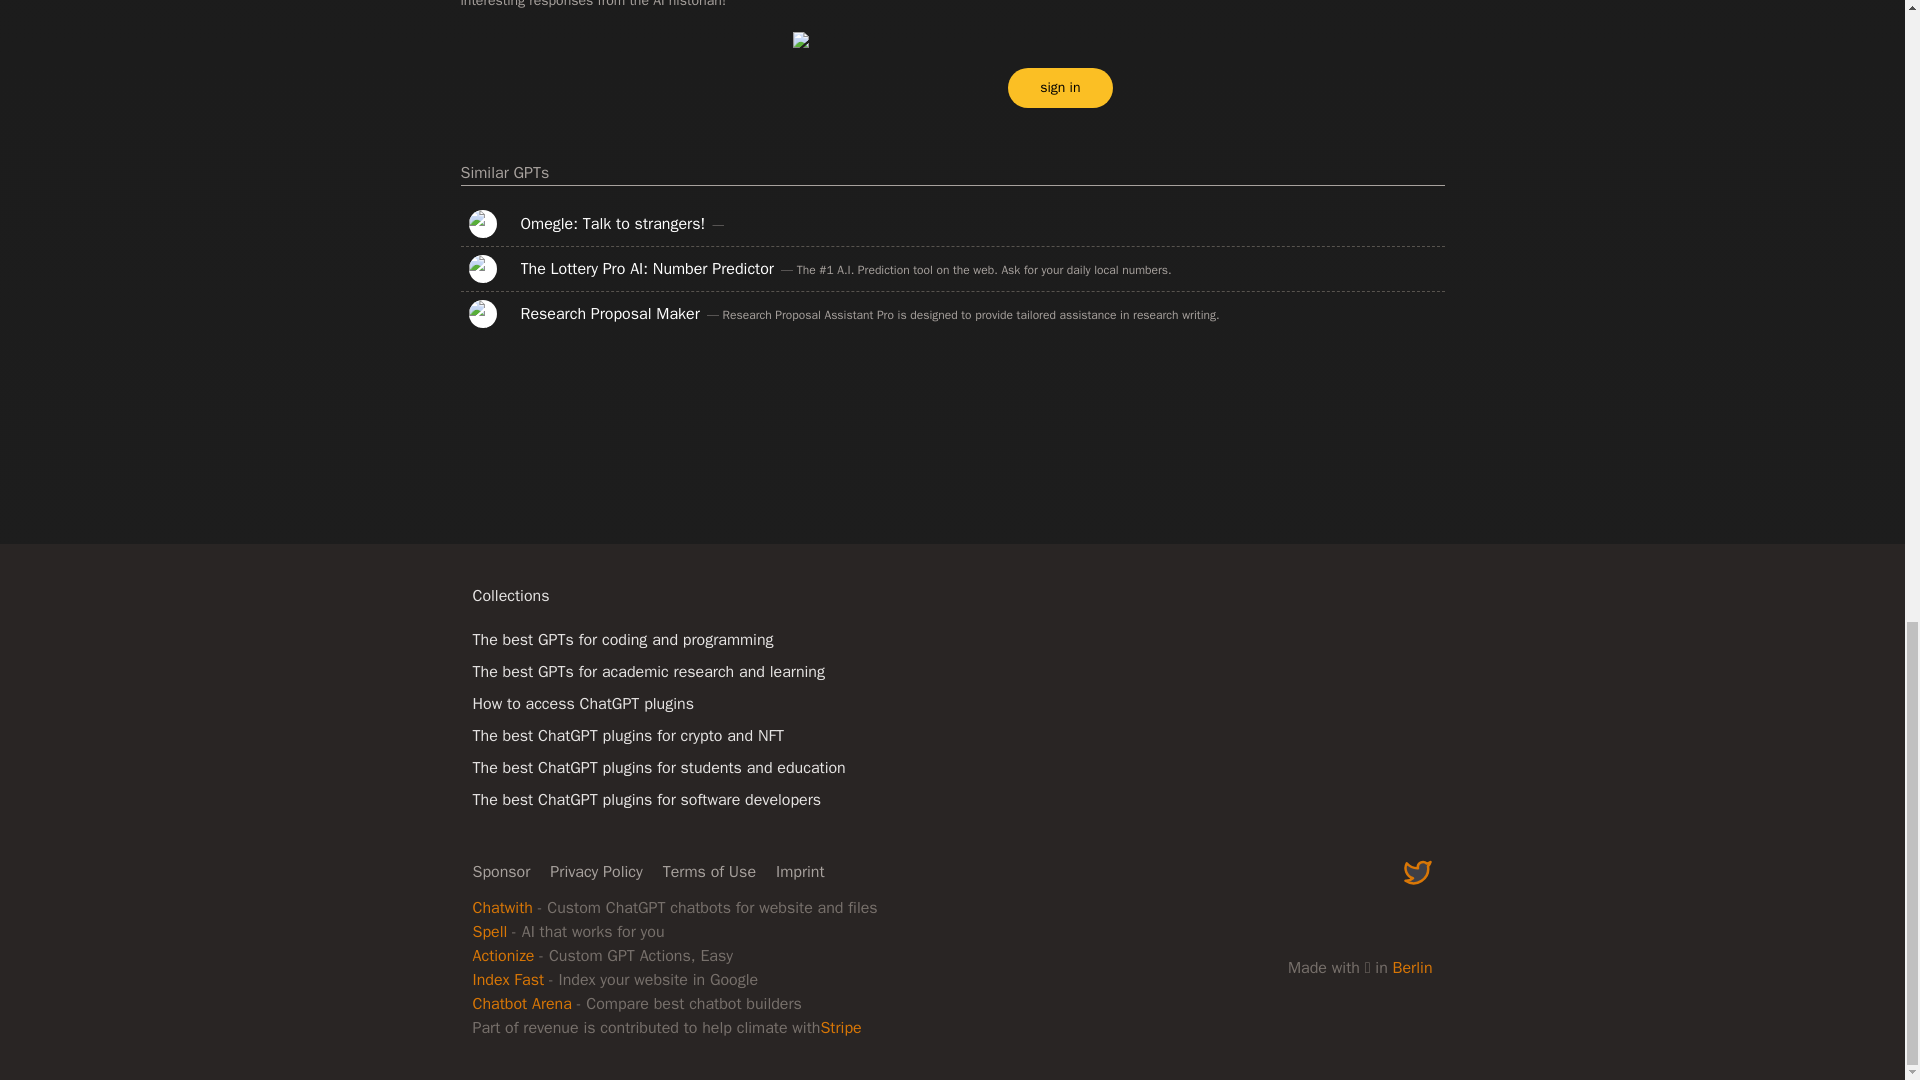  What do you see at coordinates (648, 672) in the screenshot?
I see `The best GPTs for academic research and learning` at bounding box center [648, 672].